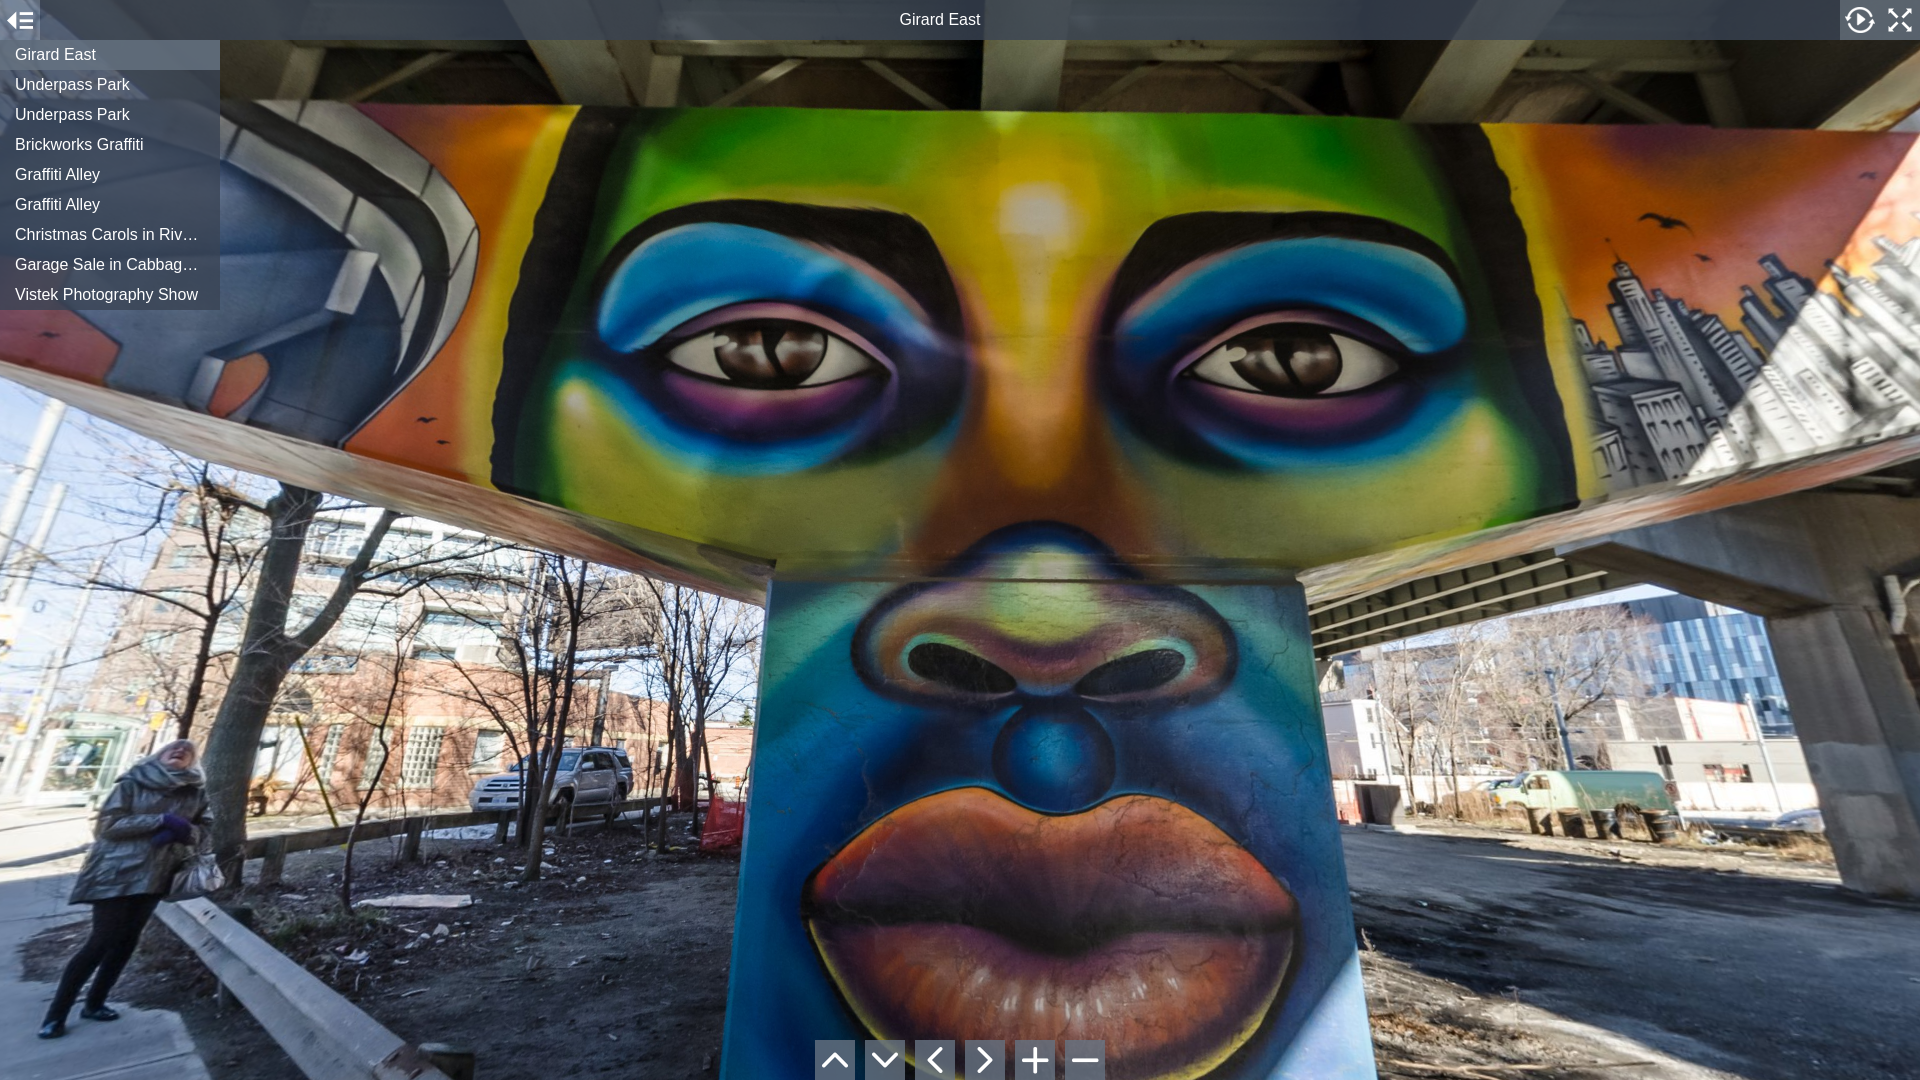 The image size is (1920, 1080). Describe the element at coordinates (110, 145) in the screenshot. I see `Brickworks Graffiti` at that location.